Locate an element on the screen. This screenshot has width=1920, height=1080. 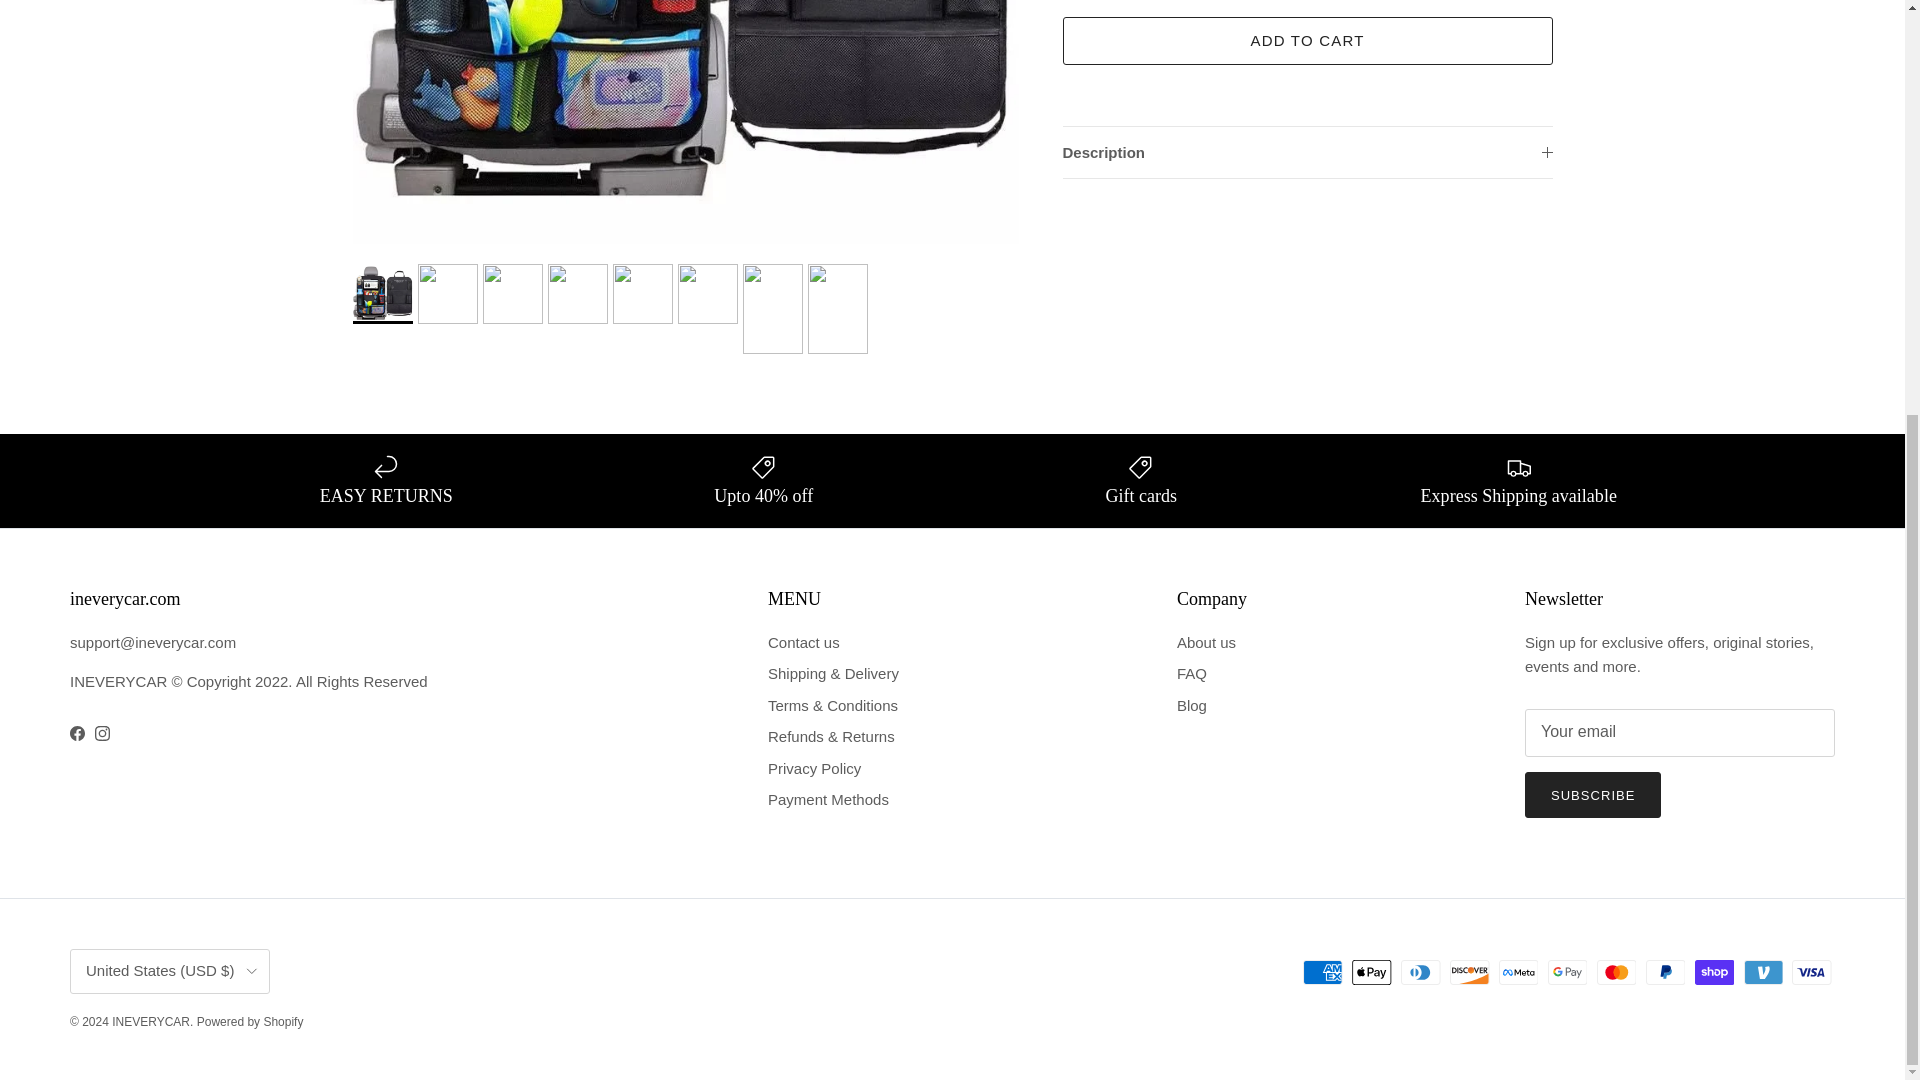
INEVERYCAR on Instagram is located at coordinates (102, 732).